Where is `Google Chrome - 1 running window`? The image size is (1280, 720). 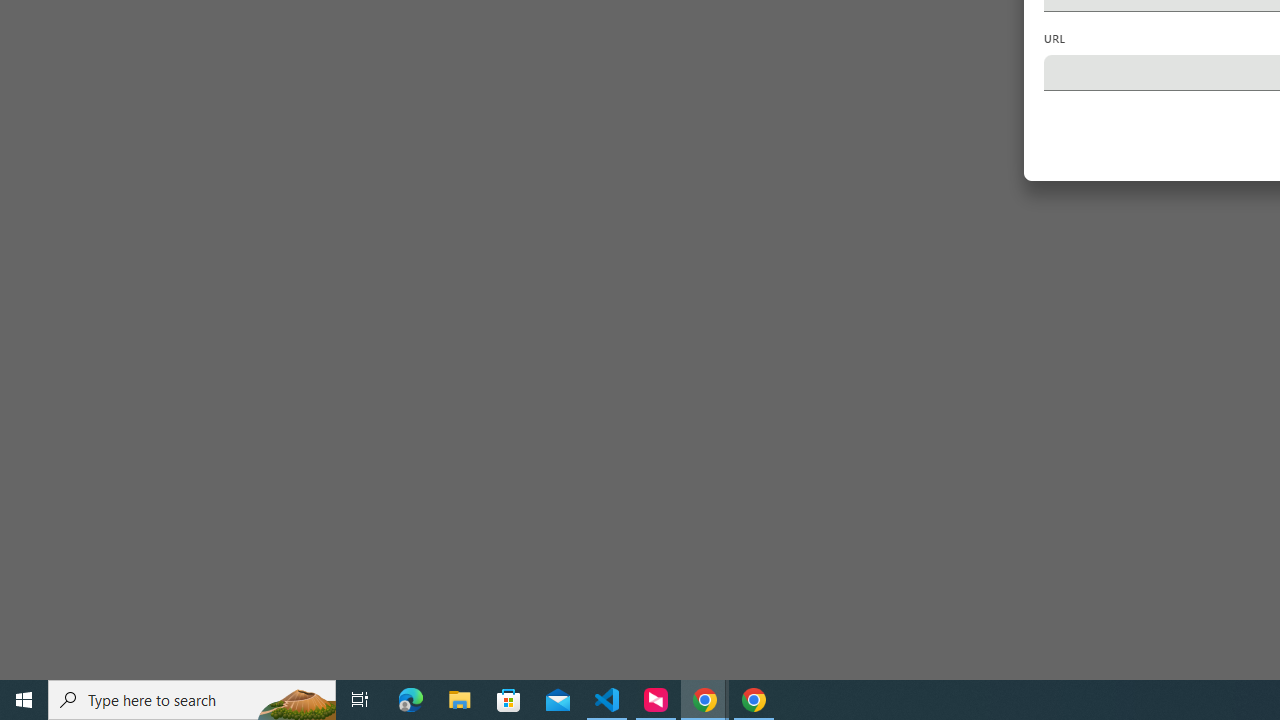
Google Chrome - 1 running window is located at coordinates (754, 700).